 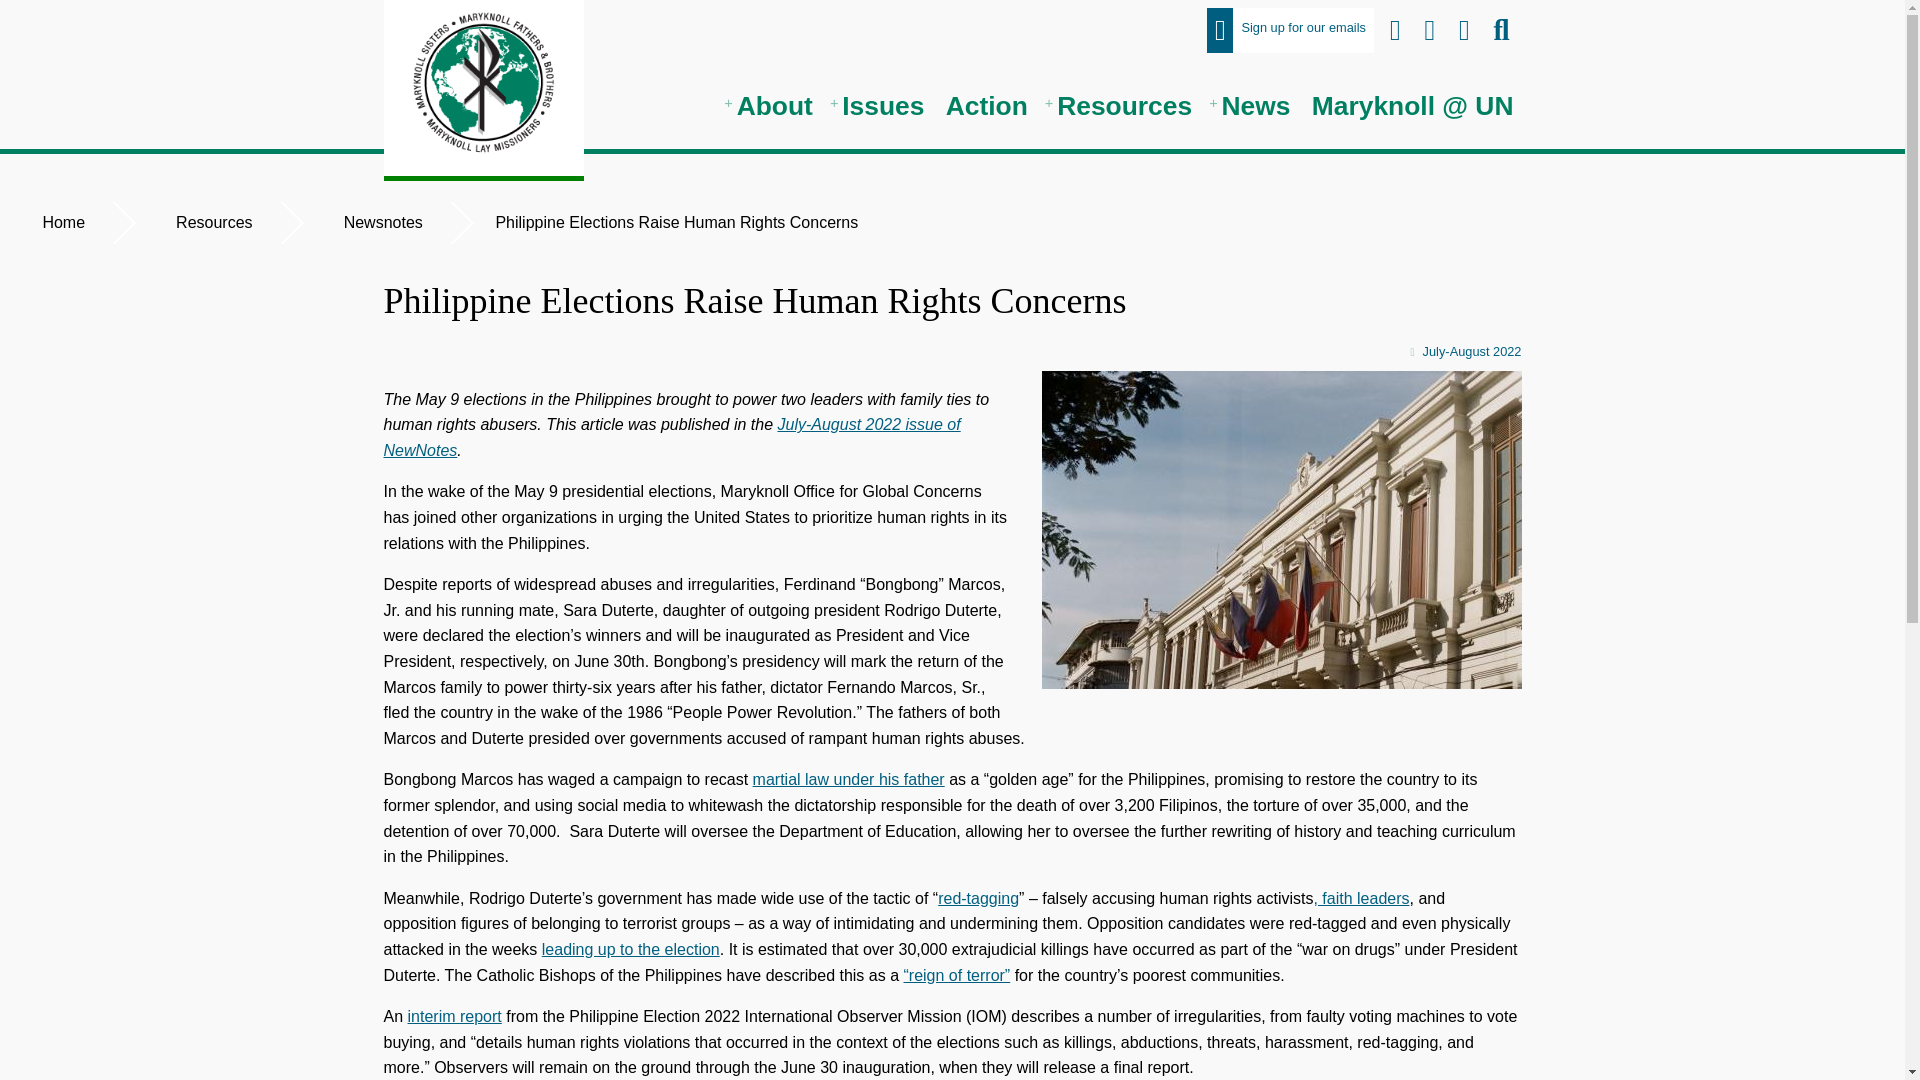 What do you see at coordinates (771, 106) in the screenshot?
I see `About` at bounding box center [771, 106].